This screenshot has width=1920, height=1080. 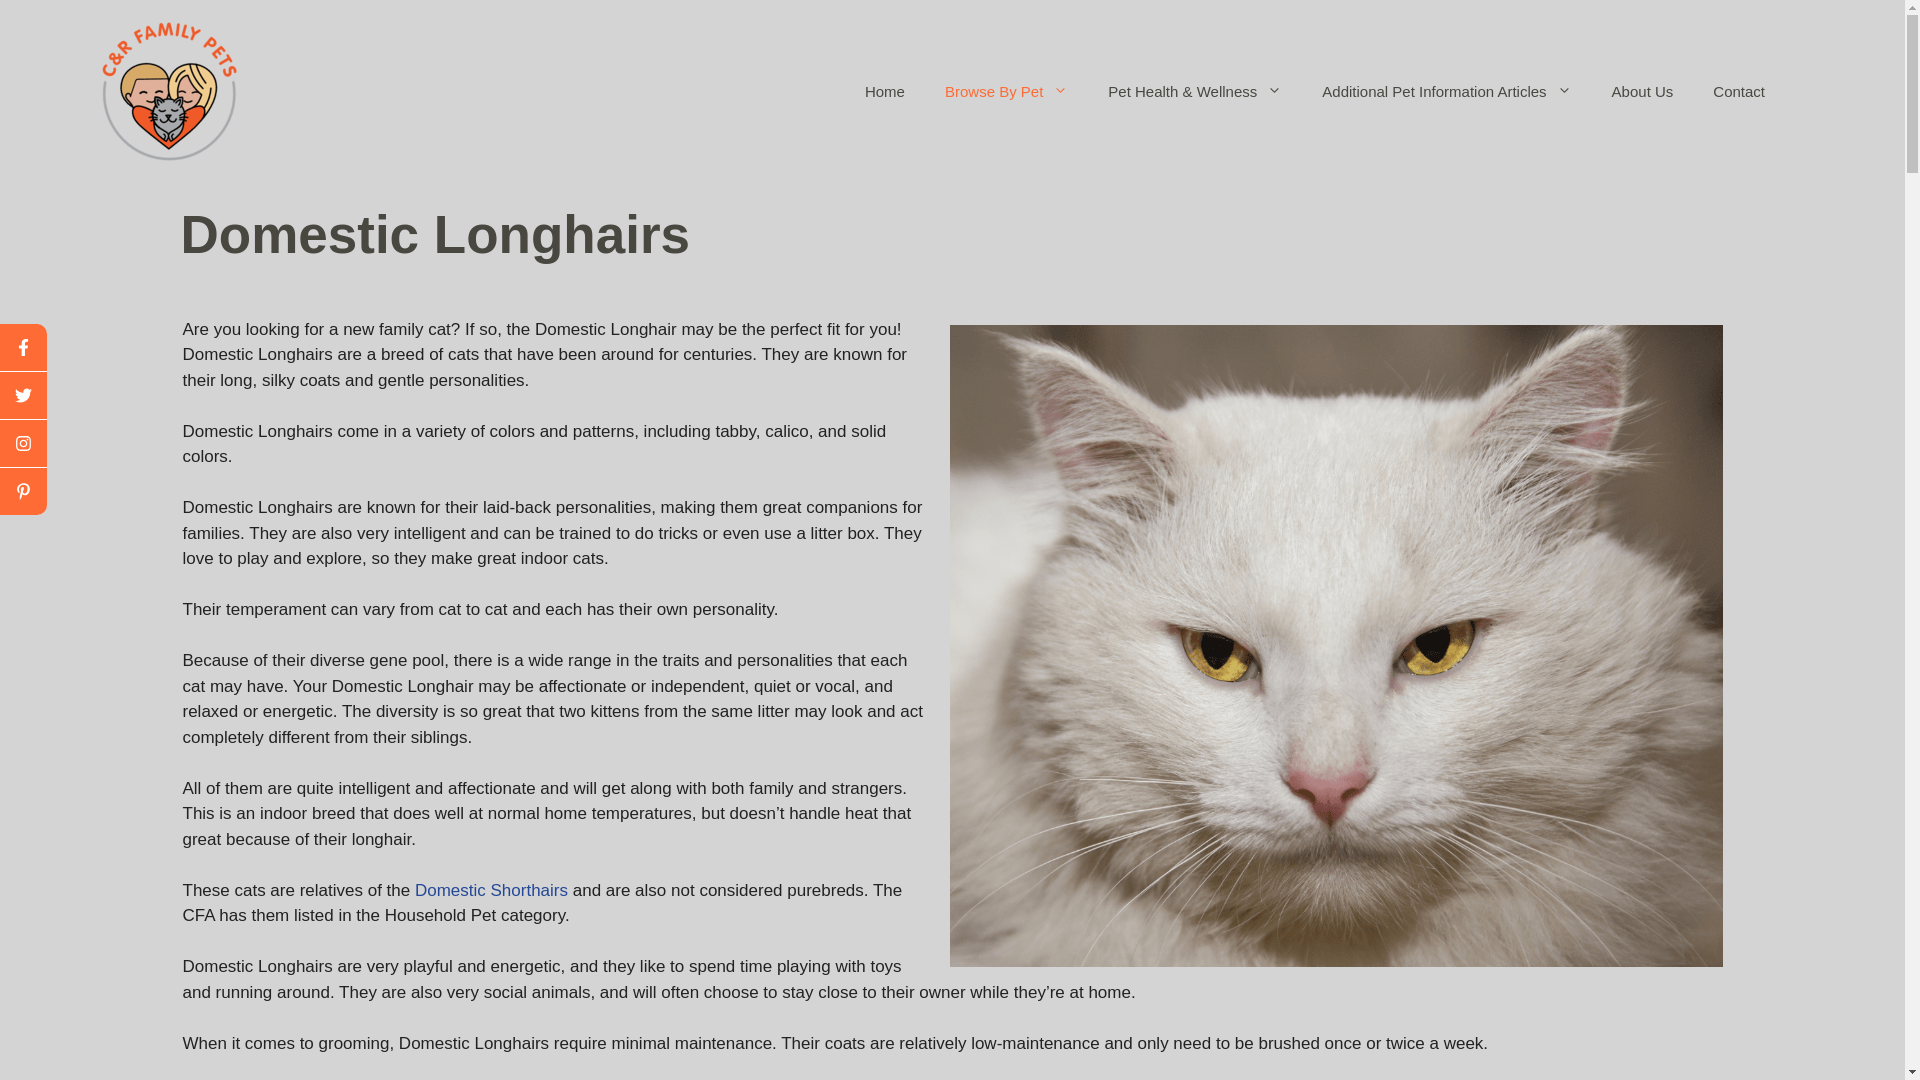 What do you see at coordinates (1006, 92) in the screenshot?
I see `Browse By Pet` at bounding box center [1006, 92].